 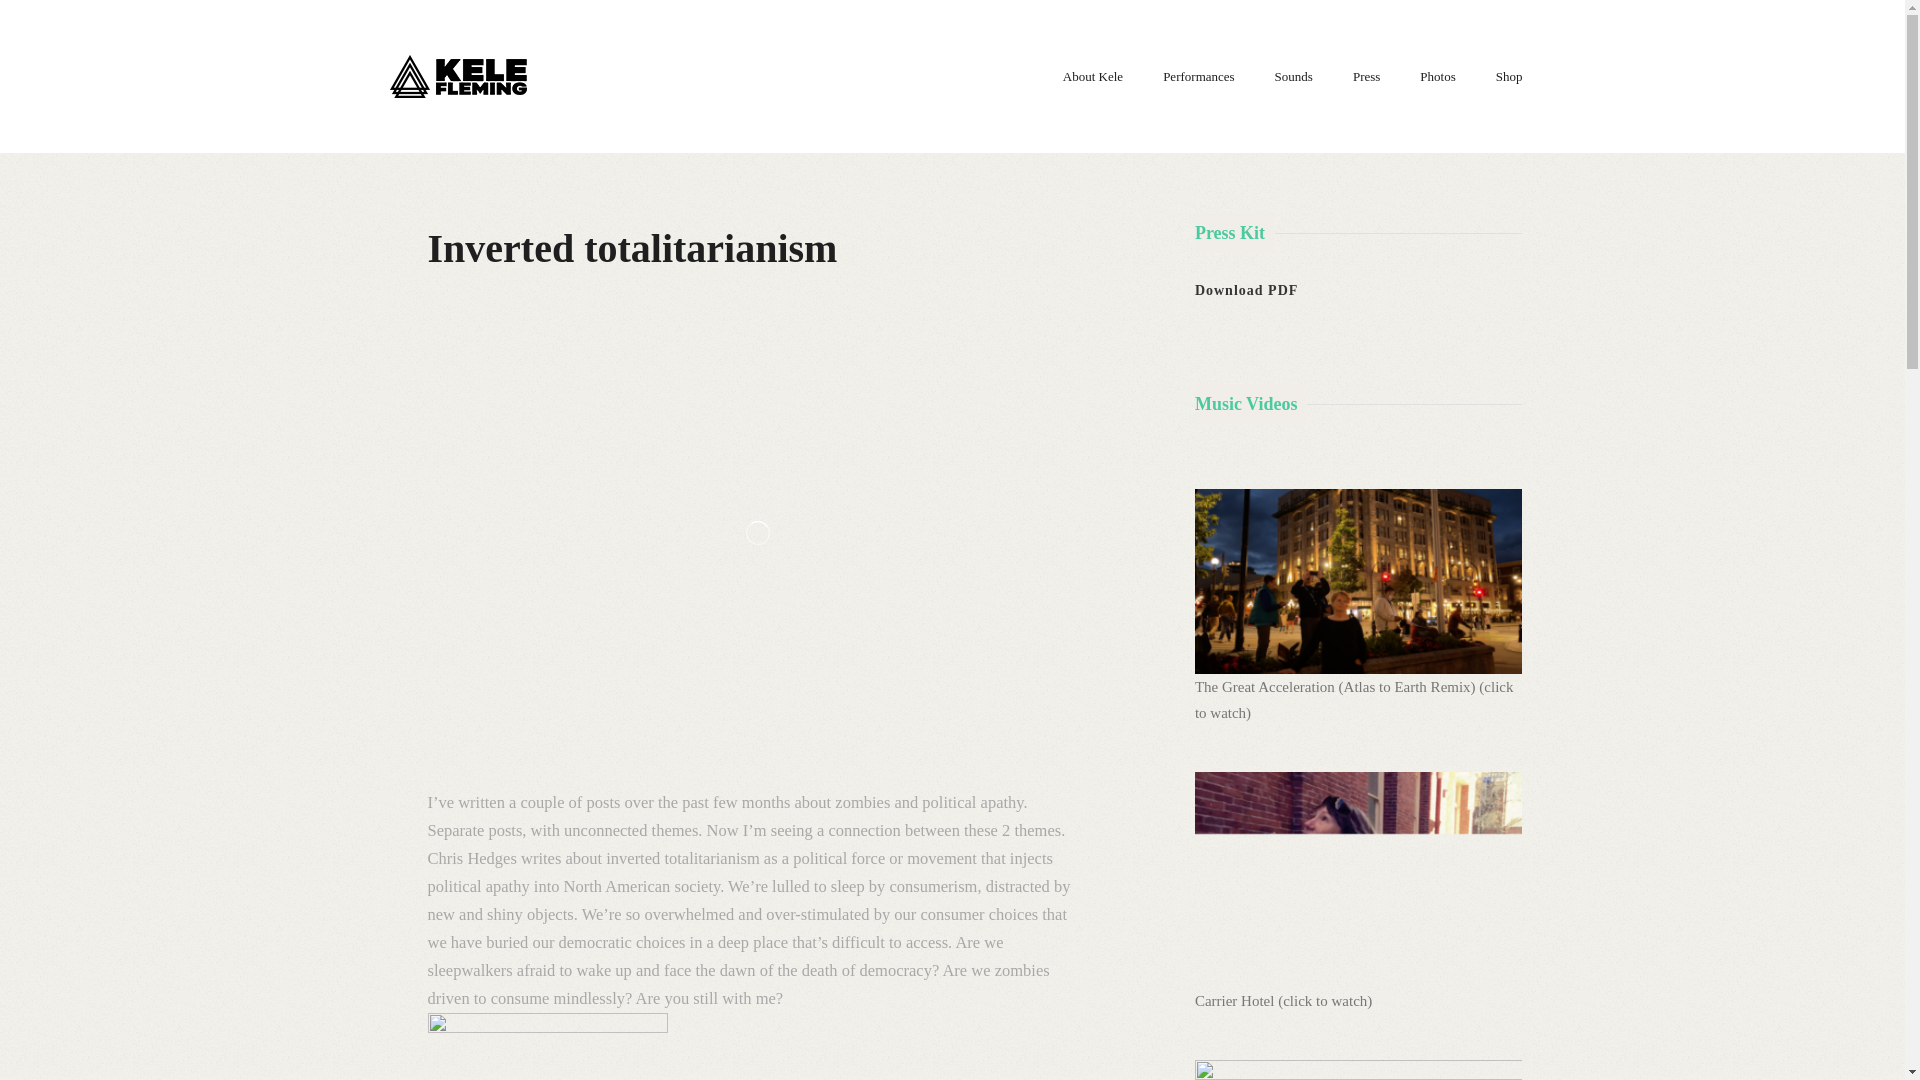 I want to click on Shop, so click(x=1508, y=76).